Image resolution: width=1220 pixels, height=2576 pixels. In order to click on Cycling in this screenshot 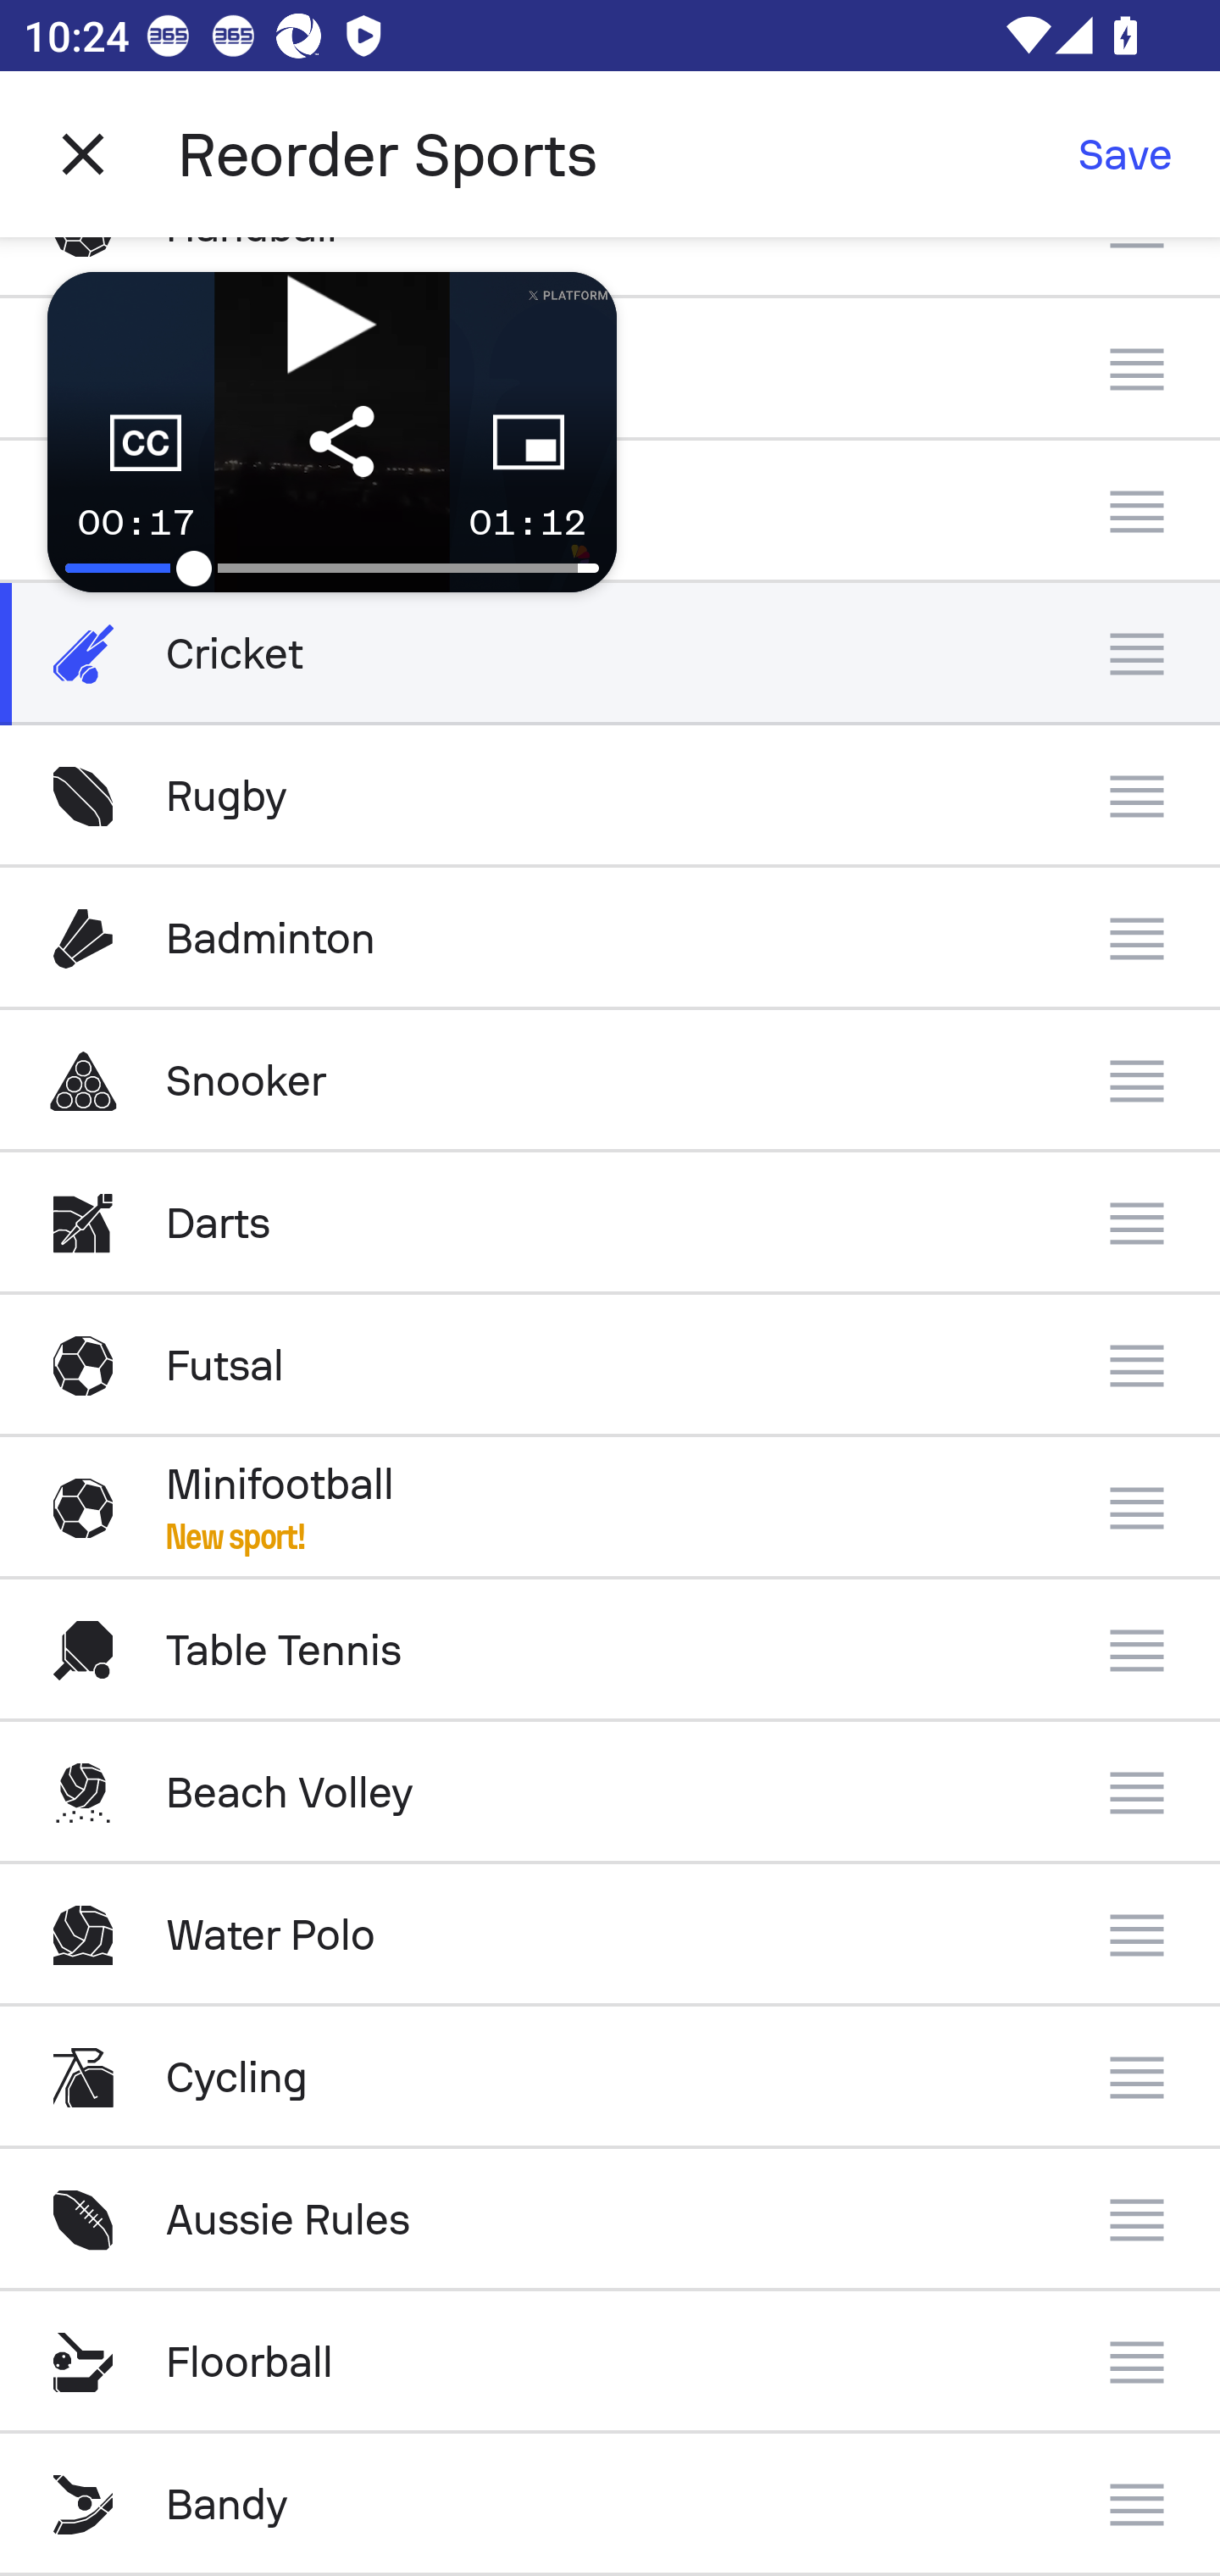, I will do `click(610, 2078)`.